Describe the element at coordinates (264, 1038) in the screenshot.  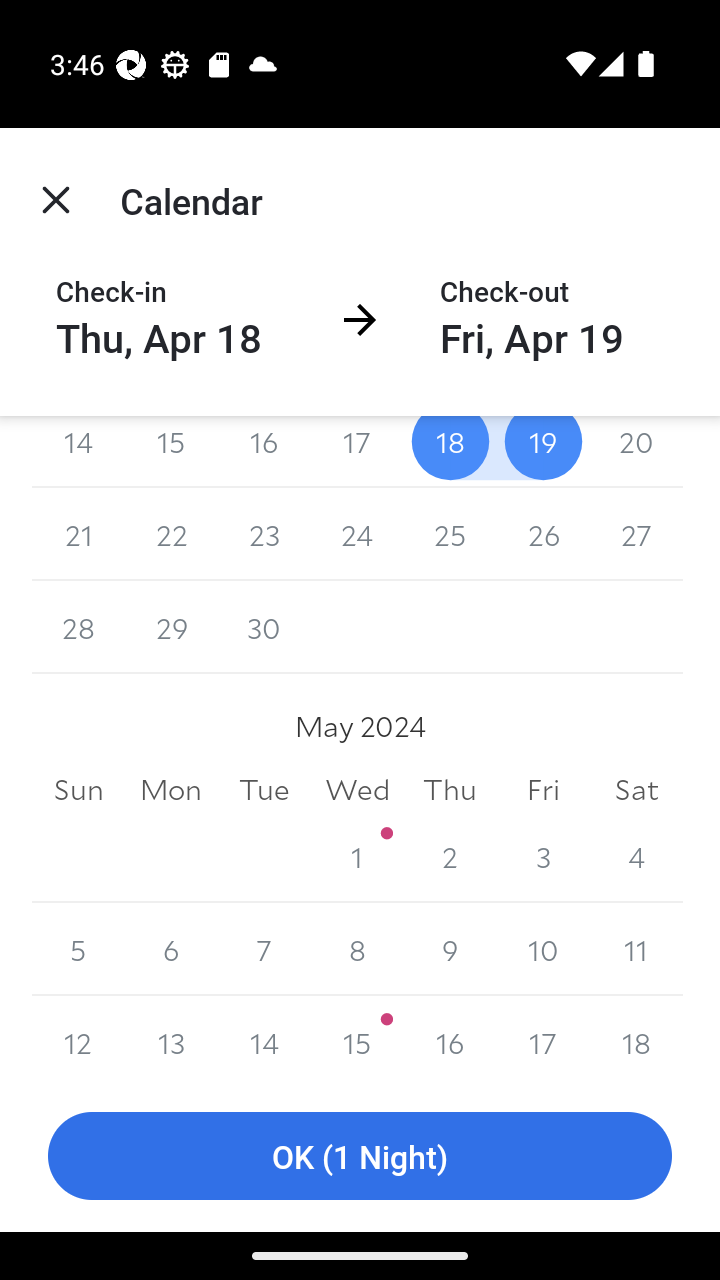
I see `14 14 May 2024` at that location.